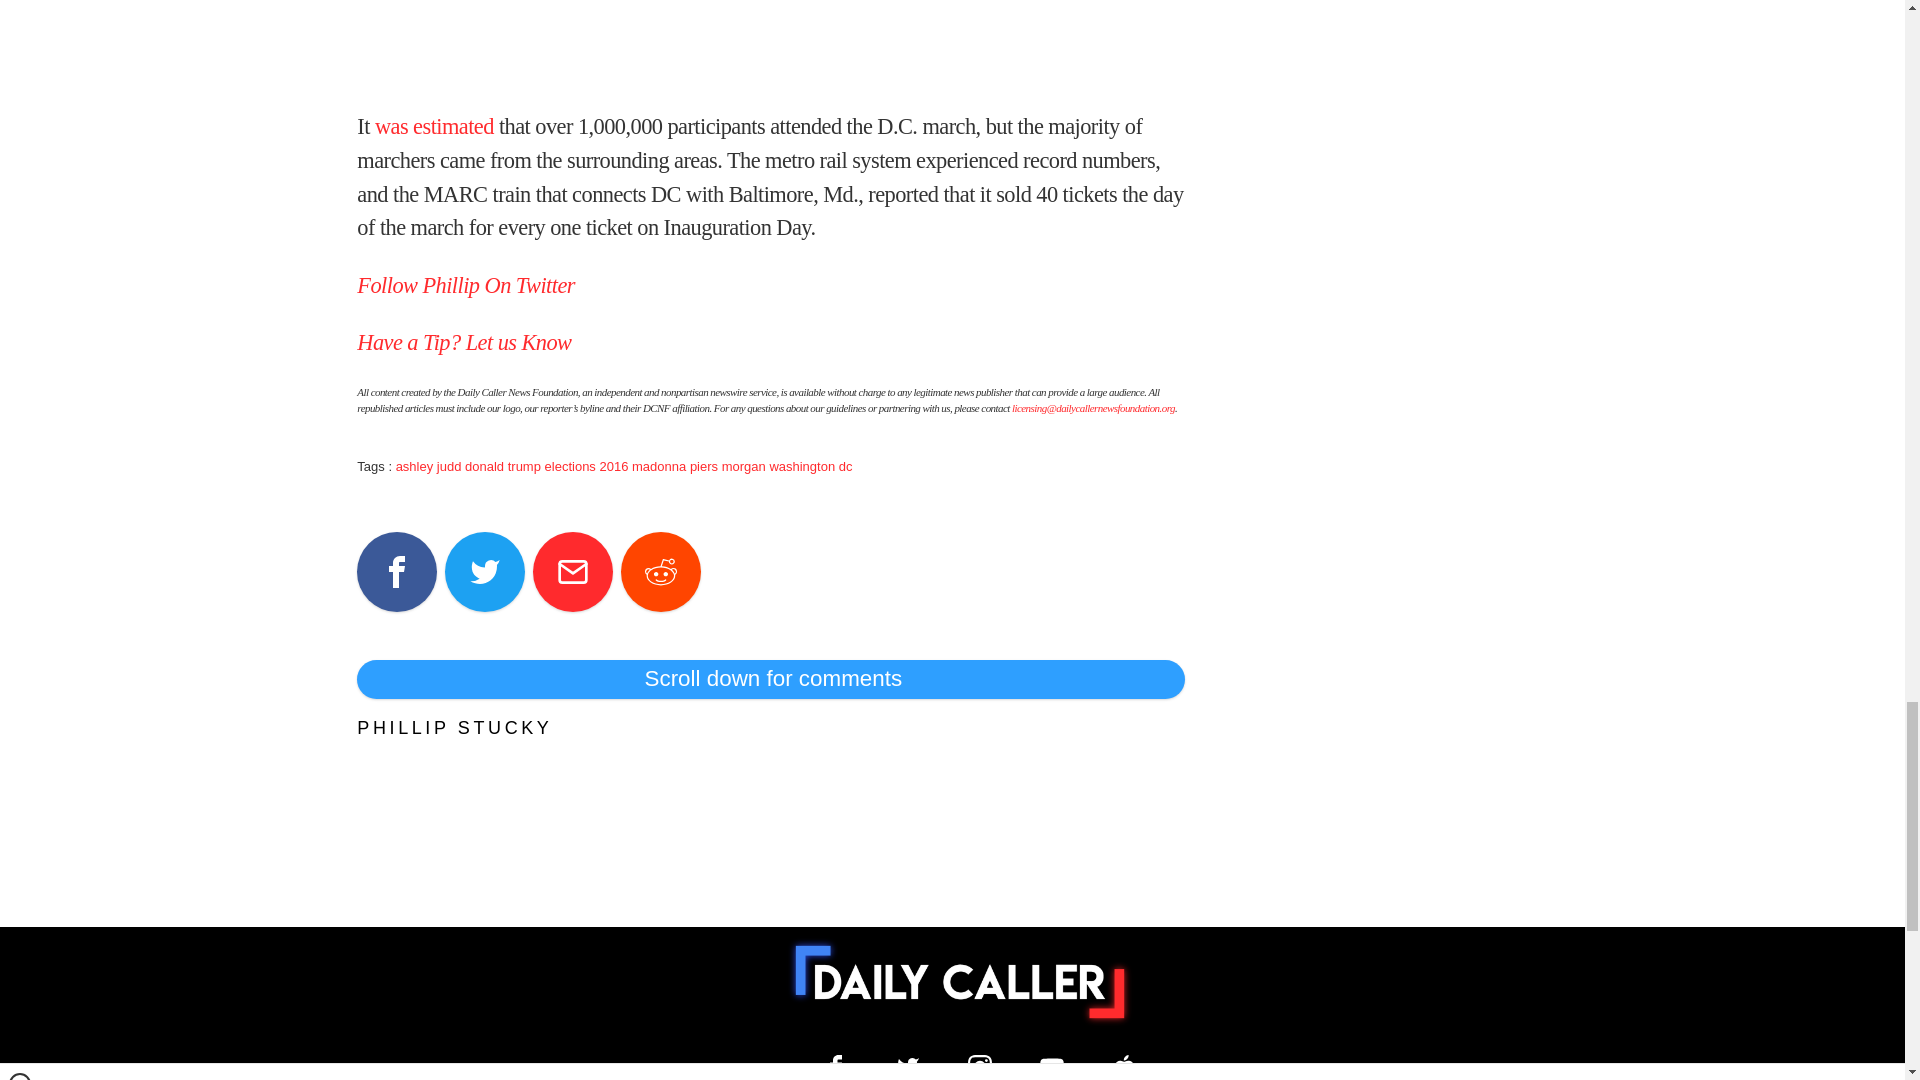  What do you see at coordinates (960, 982) in the screenshot?
I see `To home page` at bounding box center [960, 982].